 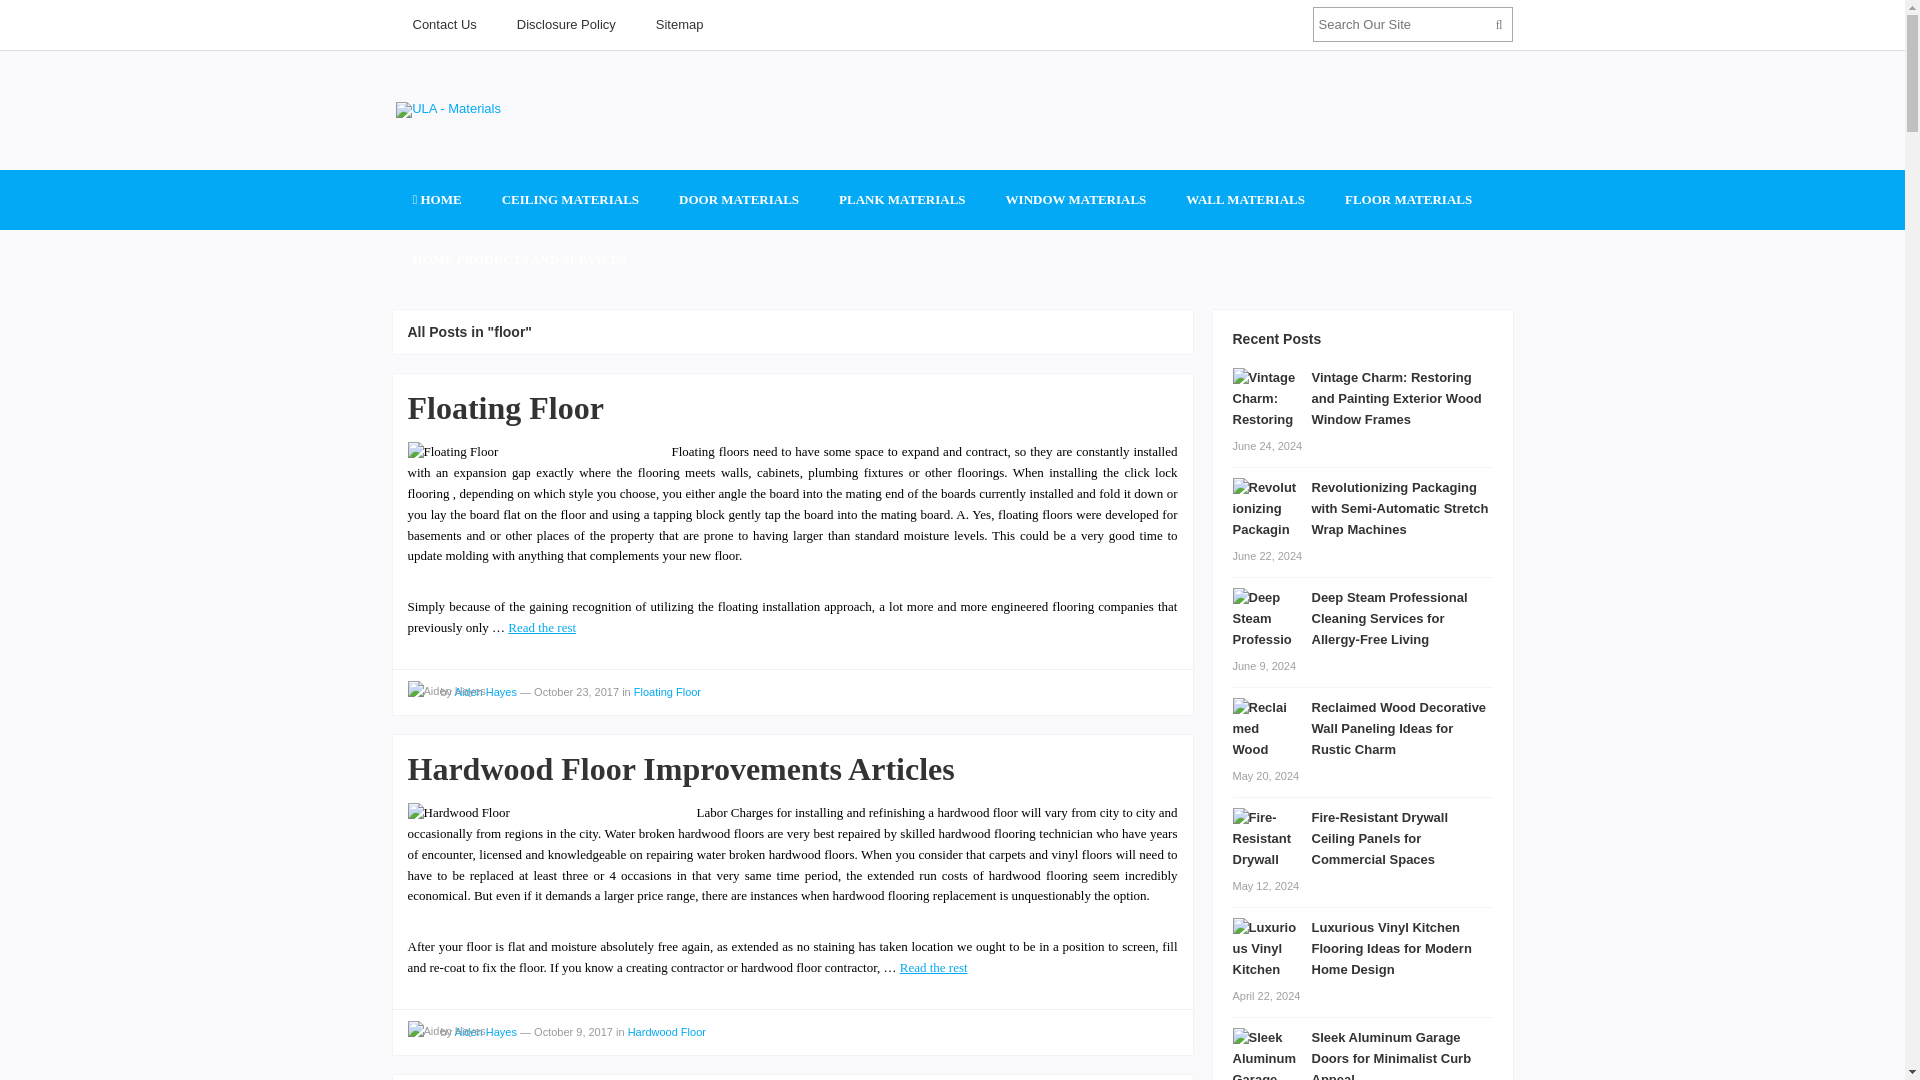 What do you see at coordinates (570, 200) in the screenshot?
I see `CEILING MATERIALS` at bounding box center [570, 200].